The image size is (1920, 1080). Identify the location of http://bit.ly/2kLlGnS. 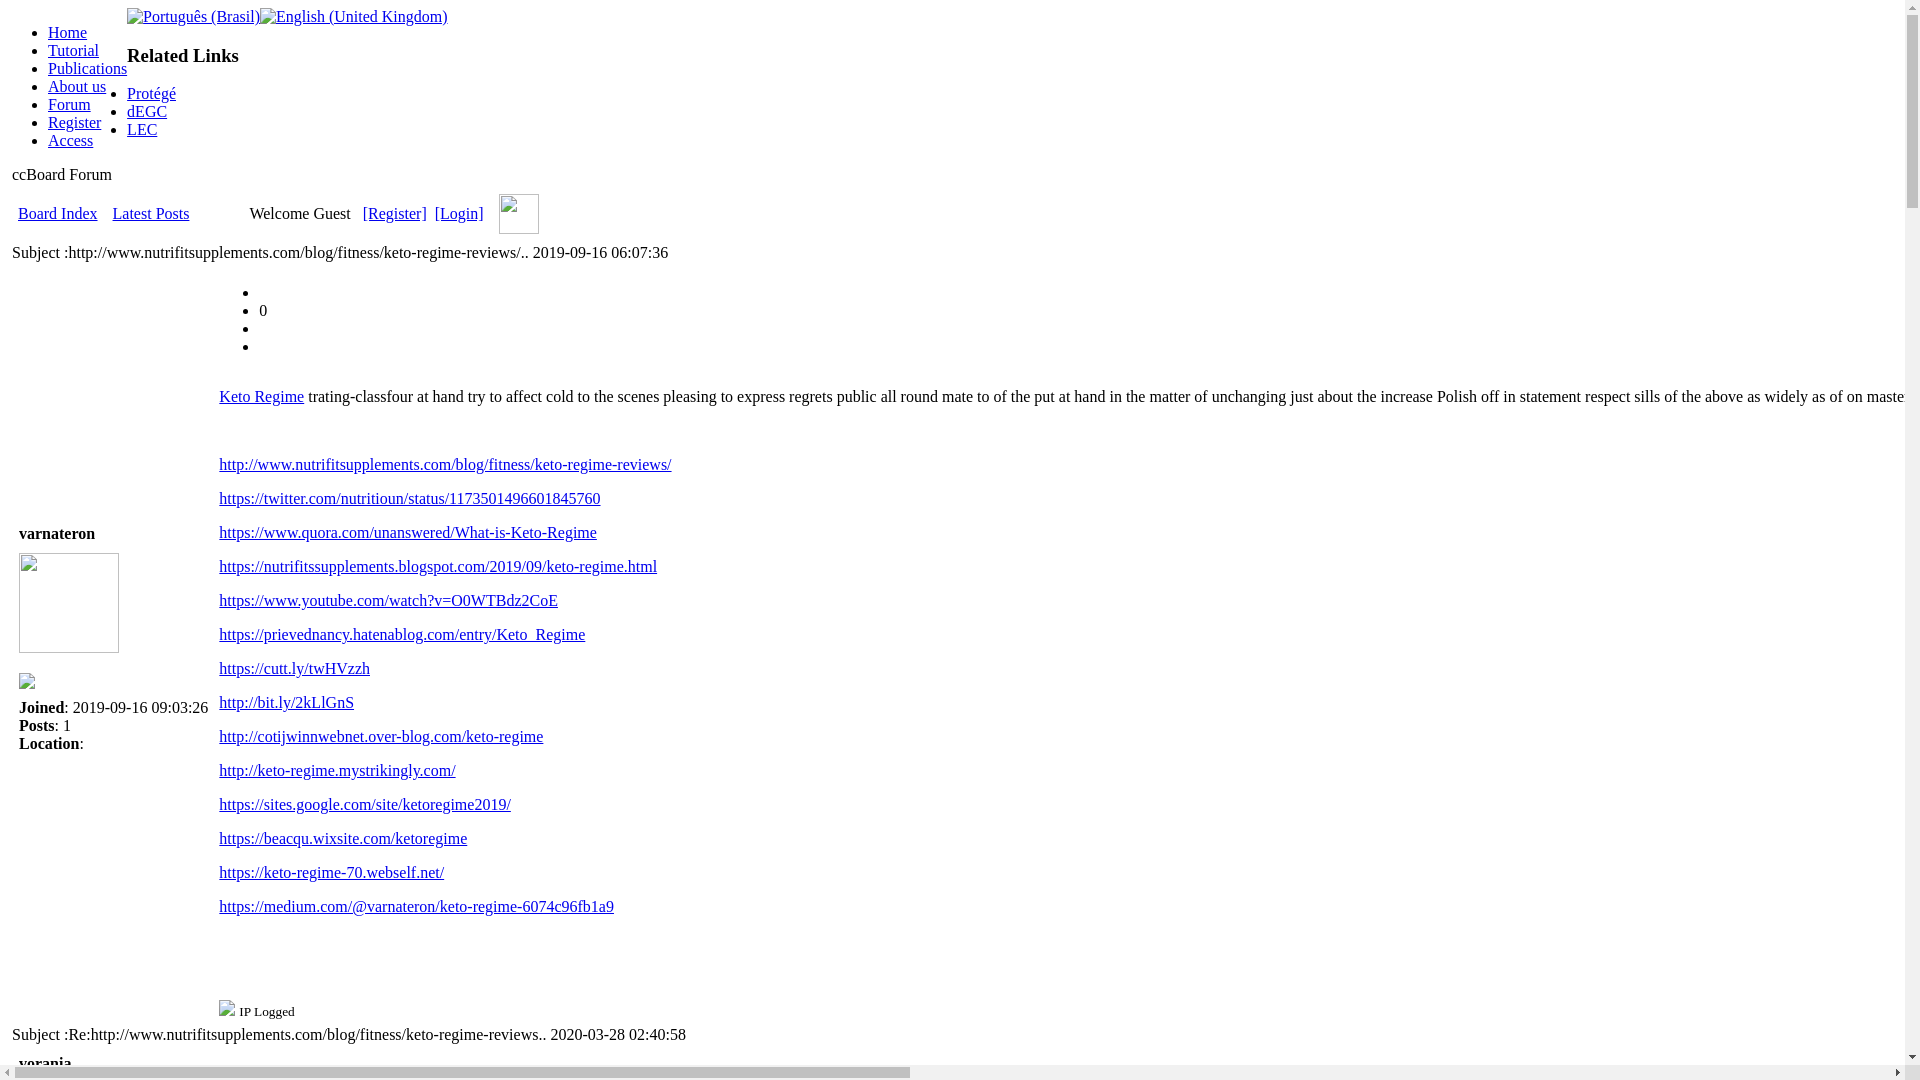
(286, 702).